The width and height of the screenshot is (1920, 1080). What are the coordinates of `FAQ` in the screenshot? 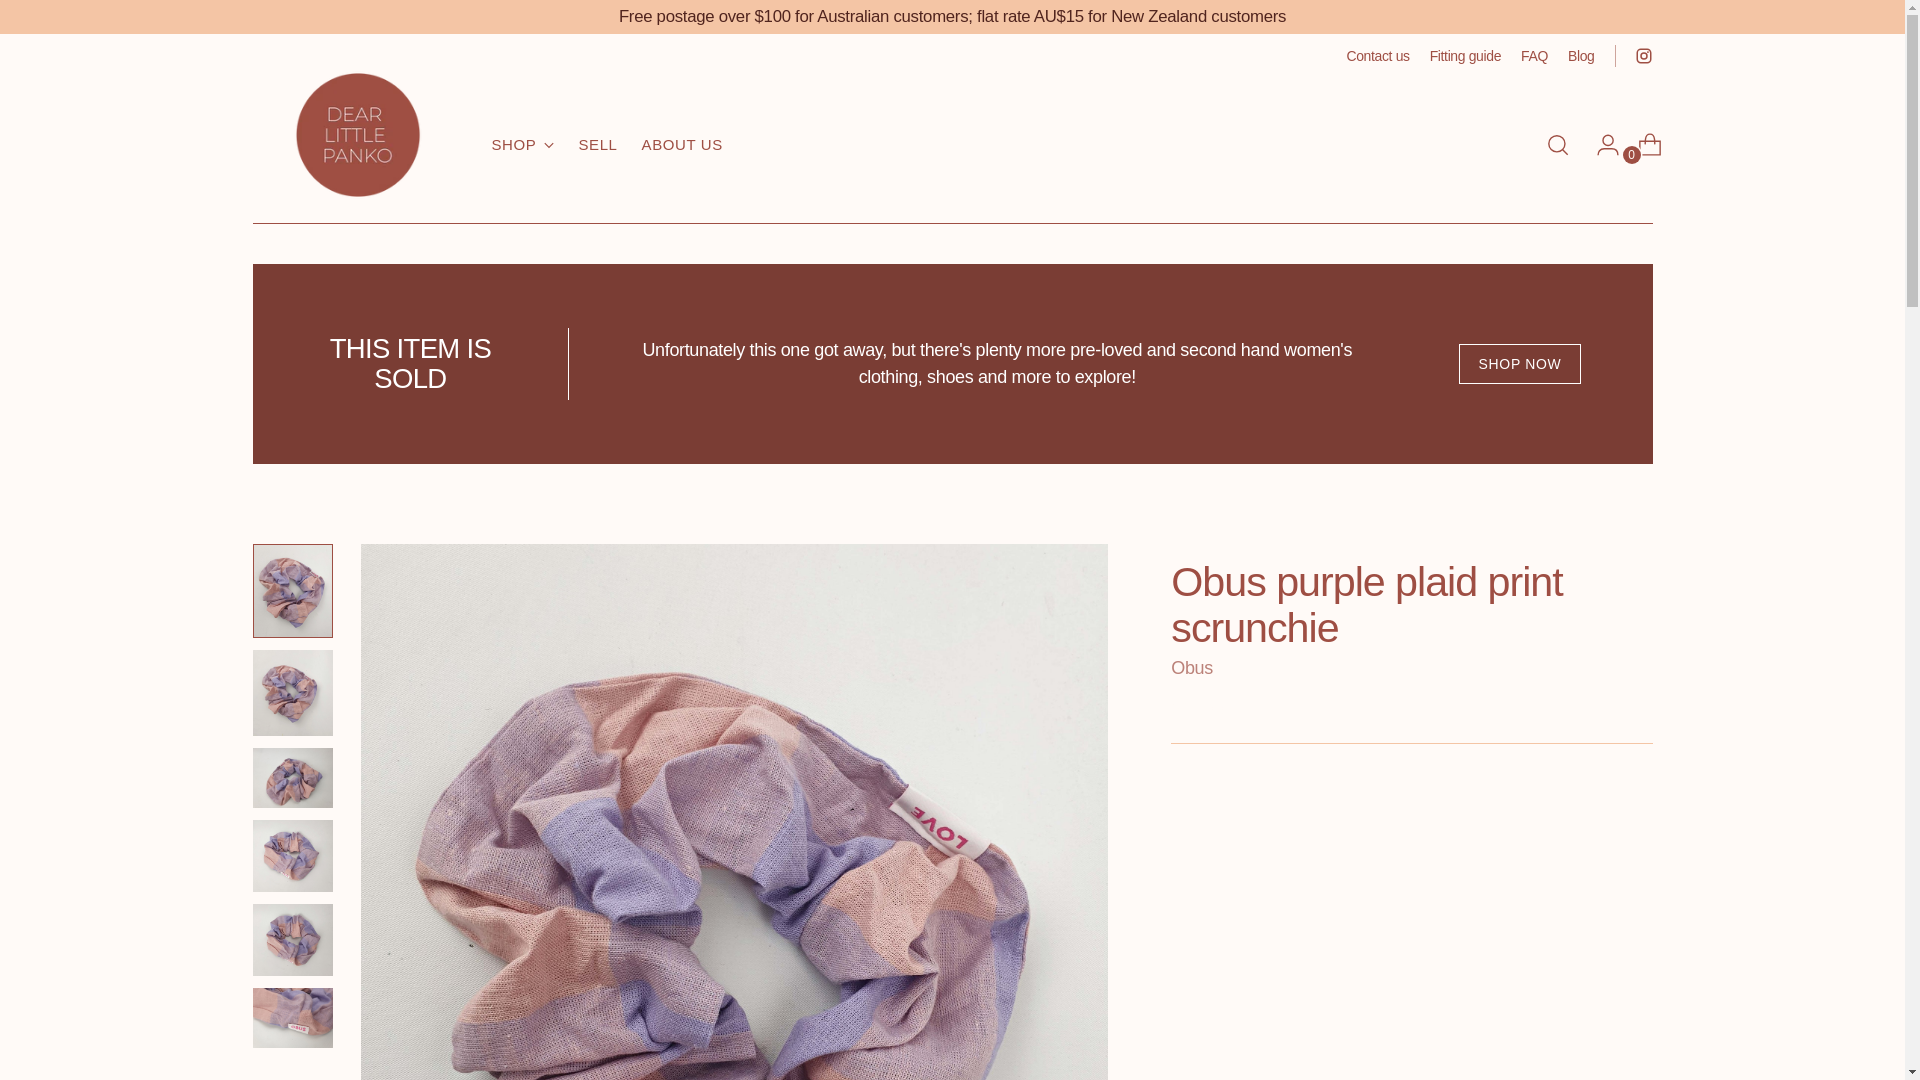 It's located at (596, 145).